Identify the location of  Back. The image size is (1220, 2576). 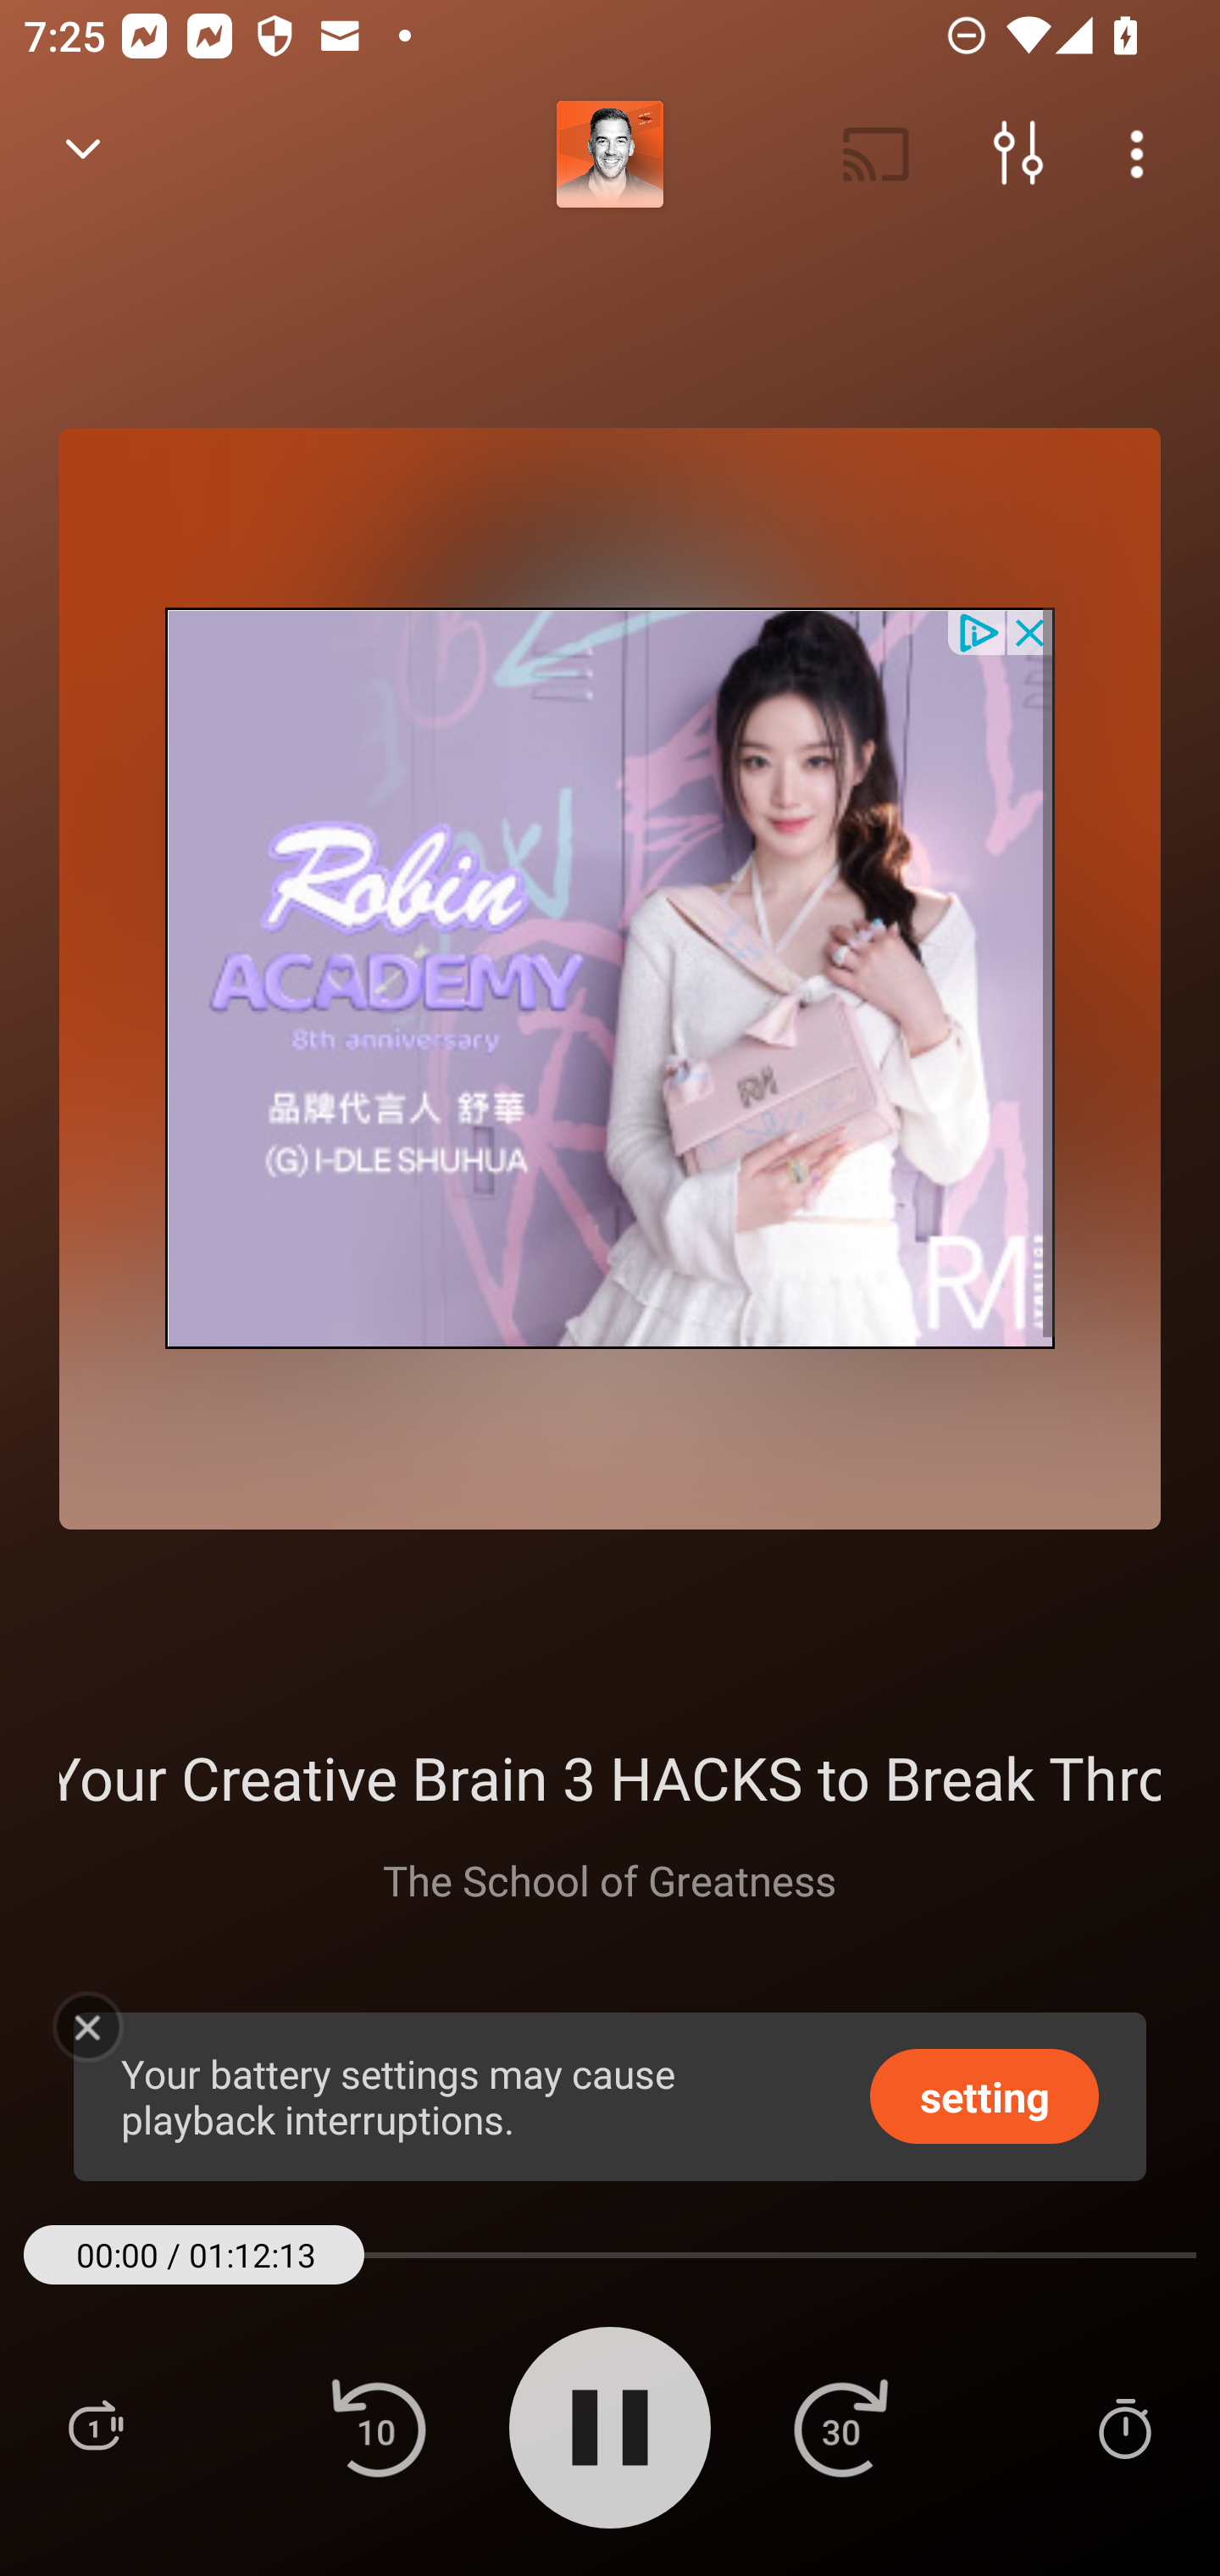
(83, 154).